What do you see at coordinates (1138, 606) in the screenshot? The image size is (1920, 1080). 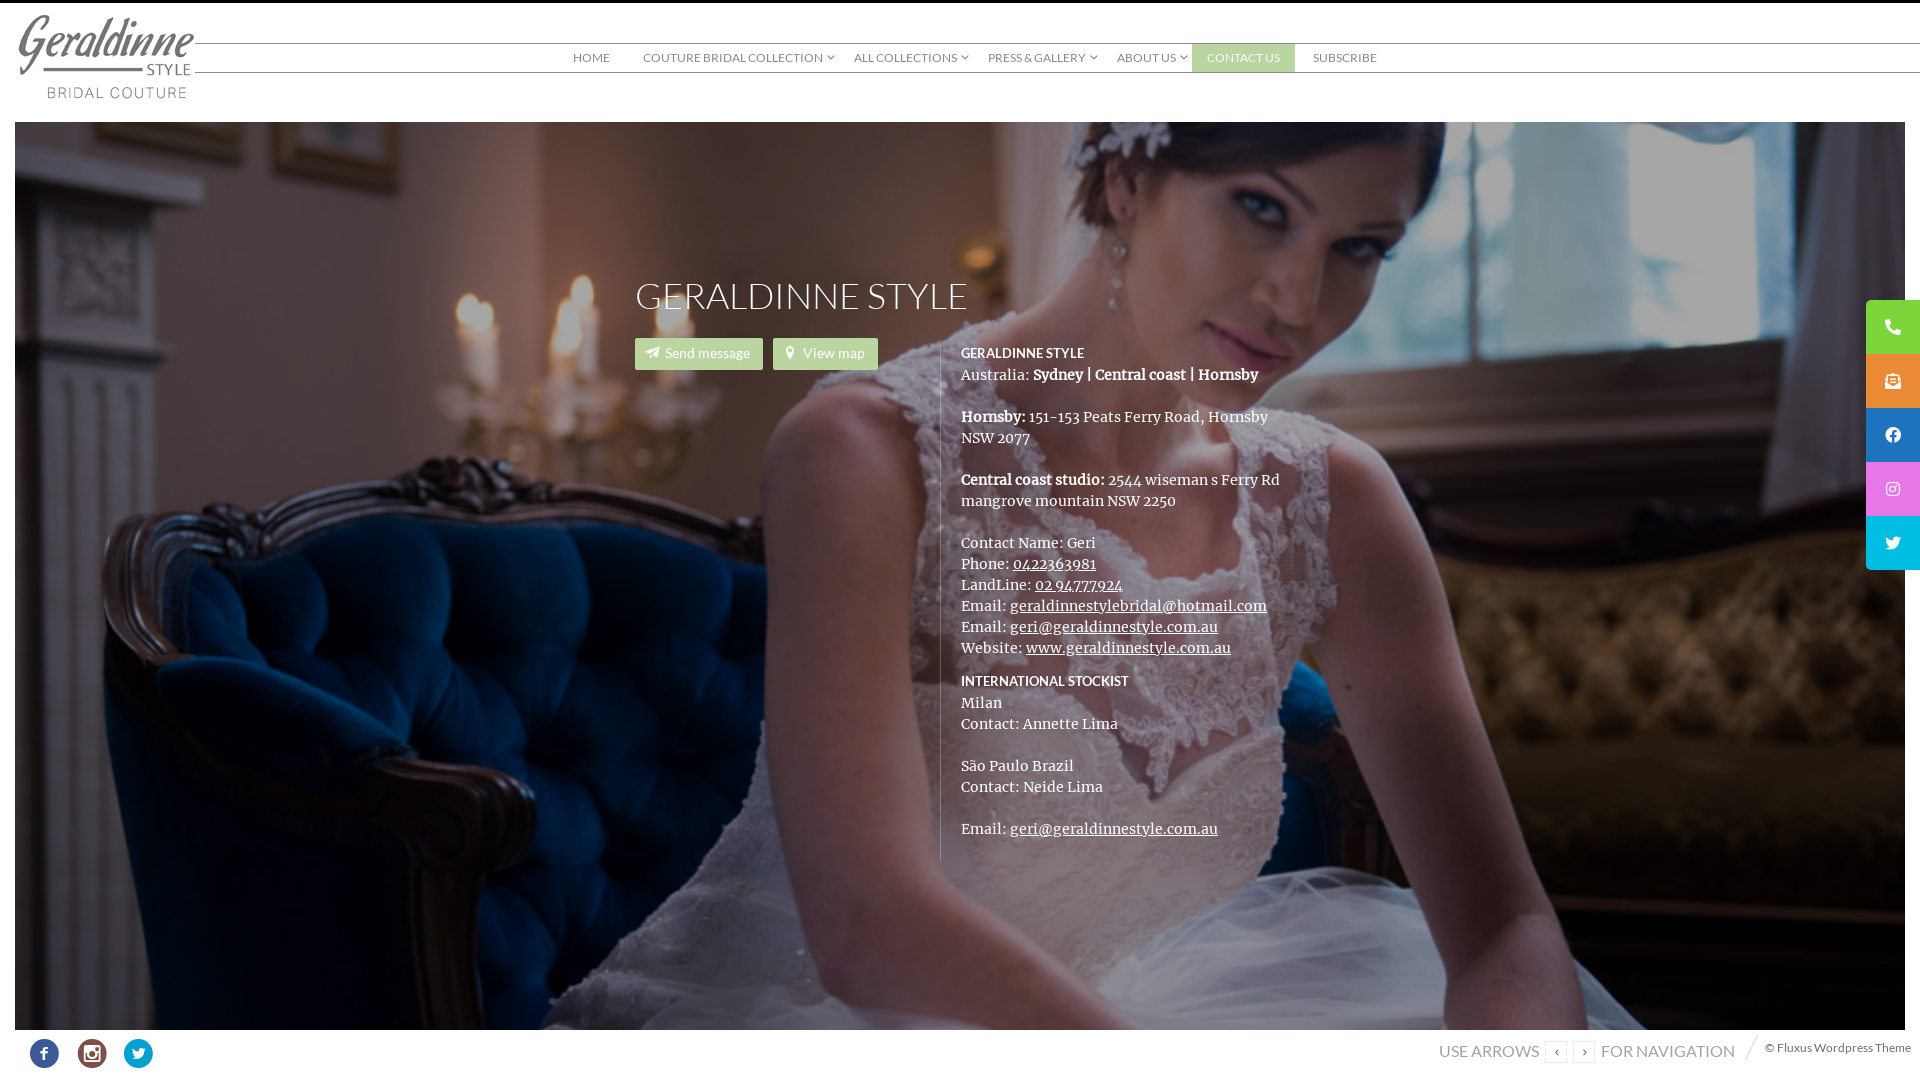 I see `geraldinnestylebridal@hotmail.com` at bounding box center [1138, 606].